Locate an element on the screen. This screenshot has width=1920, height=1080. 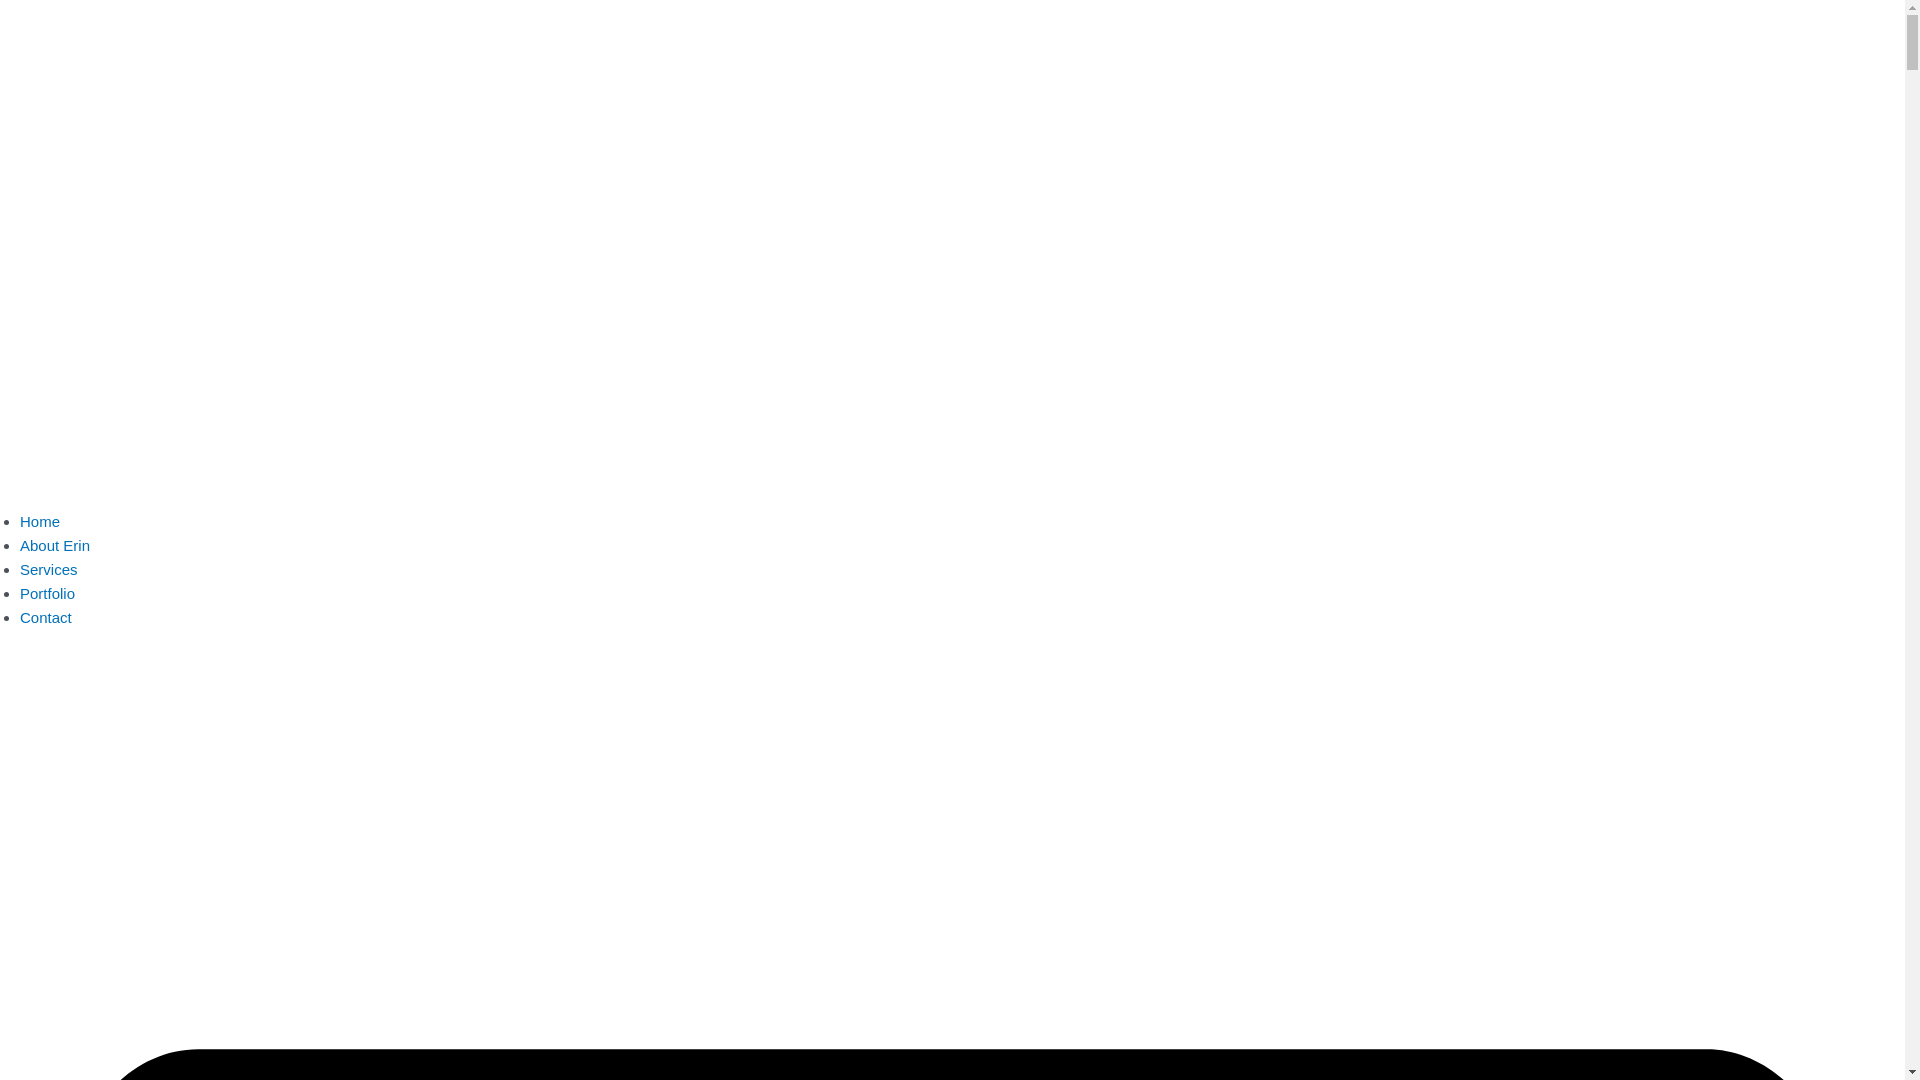
Home is located at coordinates (40, 522).